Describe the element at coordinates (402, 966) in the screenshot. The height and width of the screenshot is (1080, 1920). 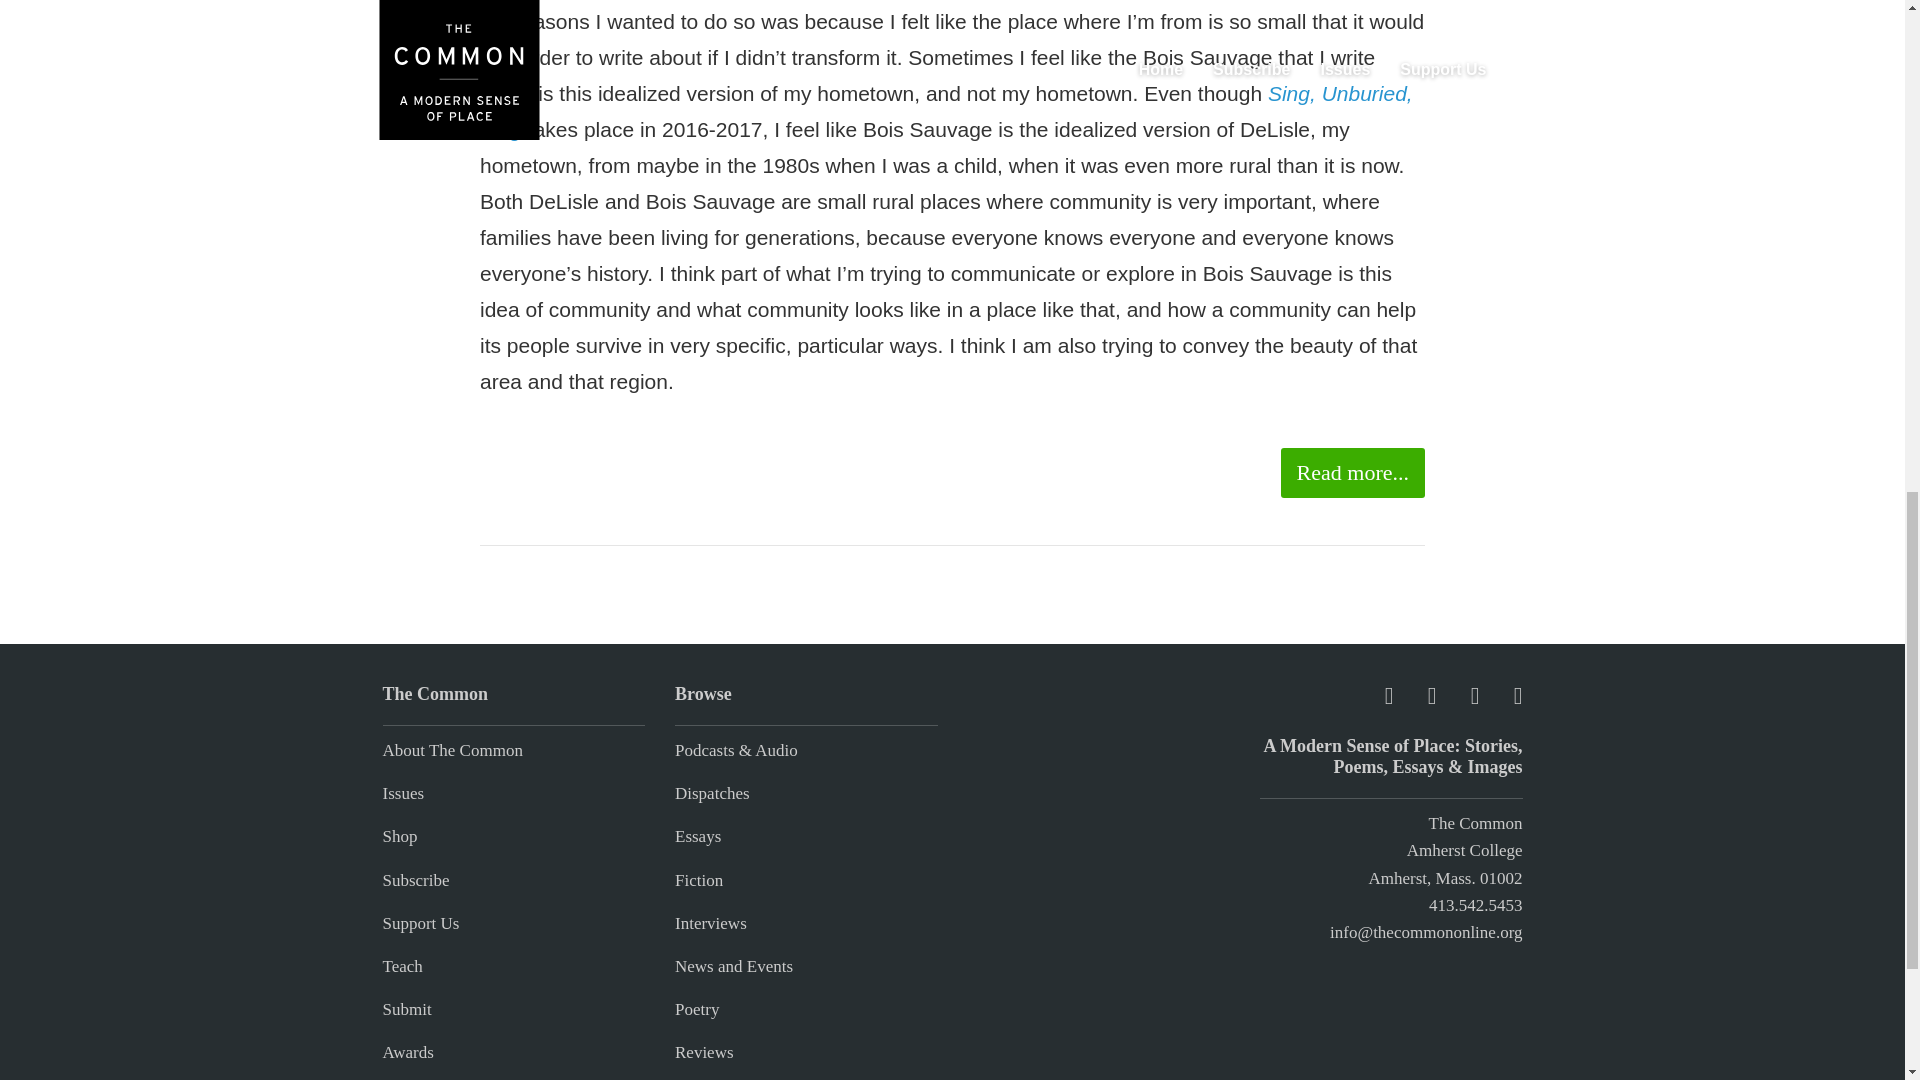
I see `Teach` at that location.